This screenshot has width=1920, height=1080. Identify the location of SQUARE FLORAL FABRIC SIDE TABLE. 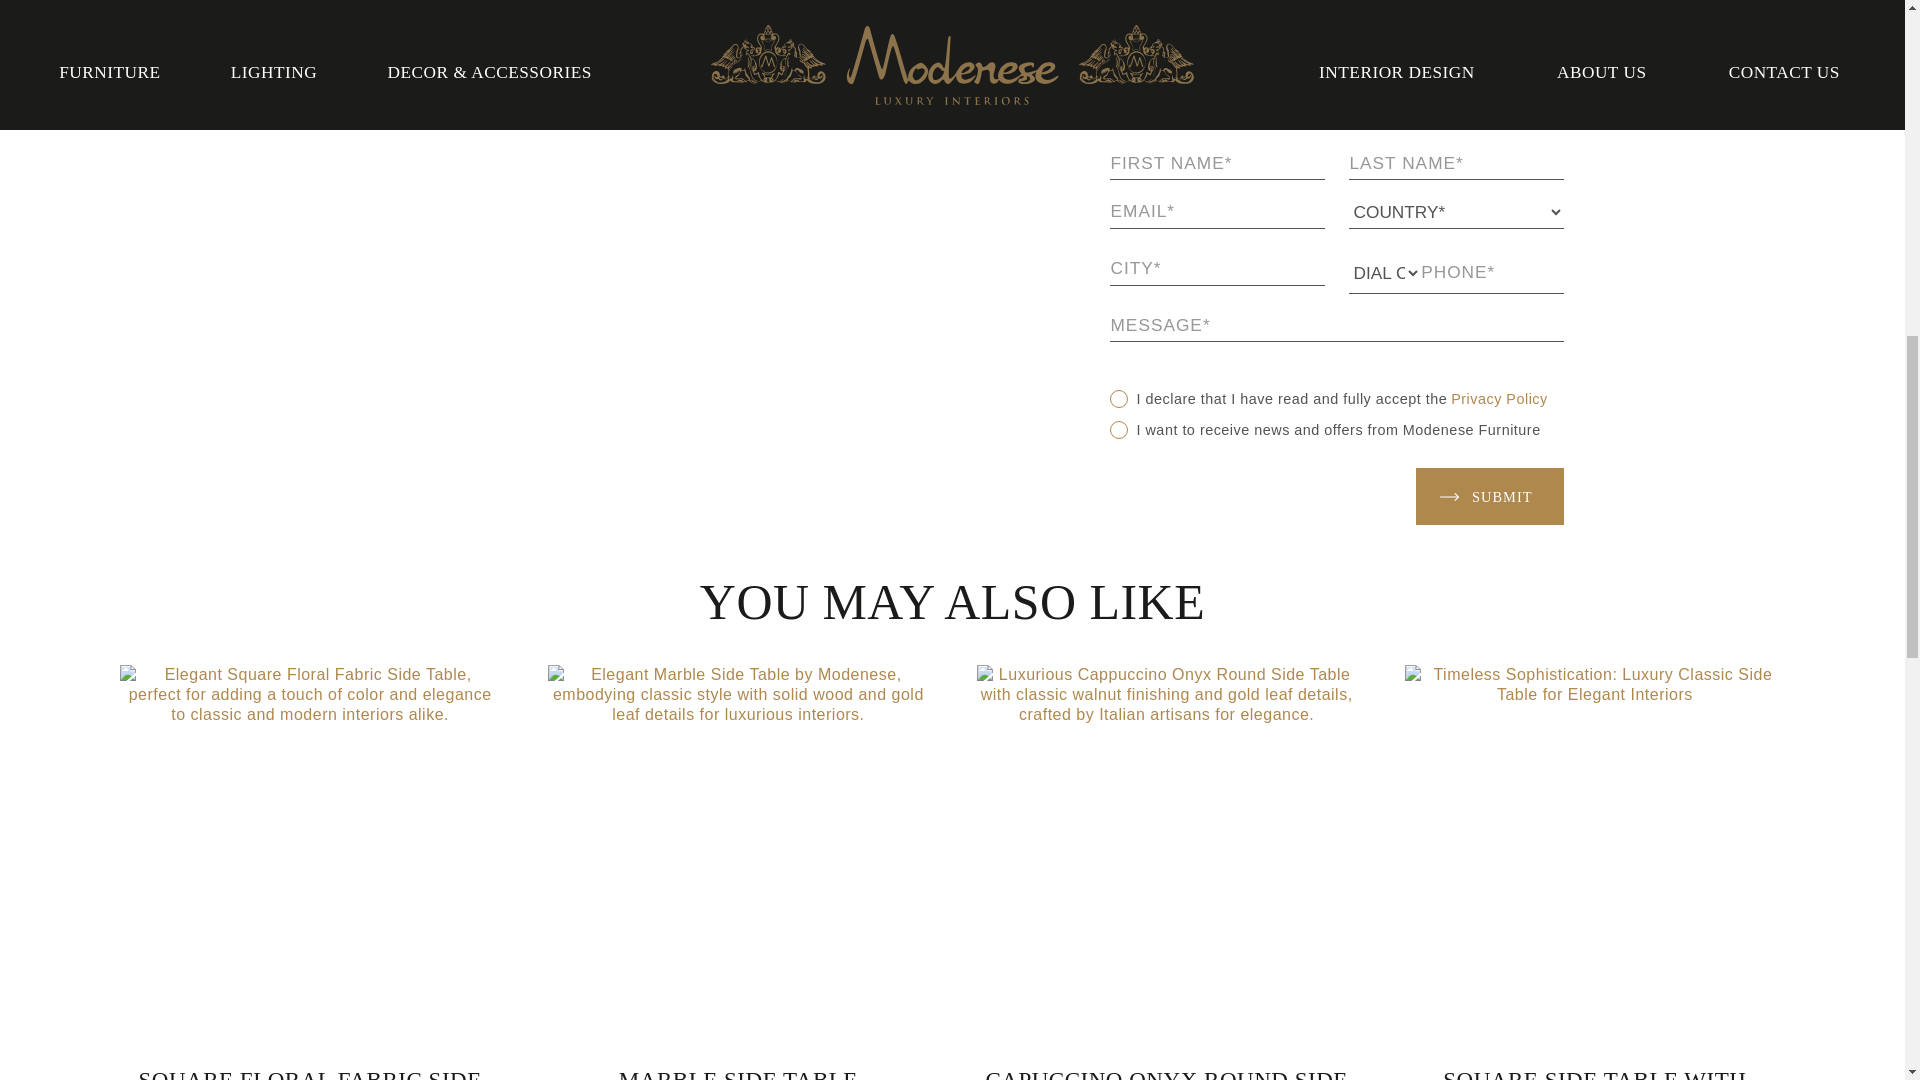
(309, 872).